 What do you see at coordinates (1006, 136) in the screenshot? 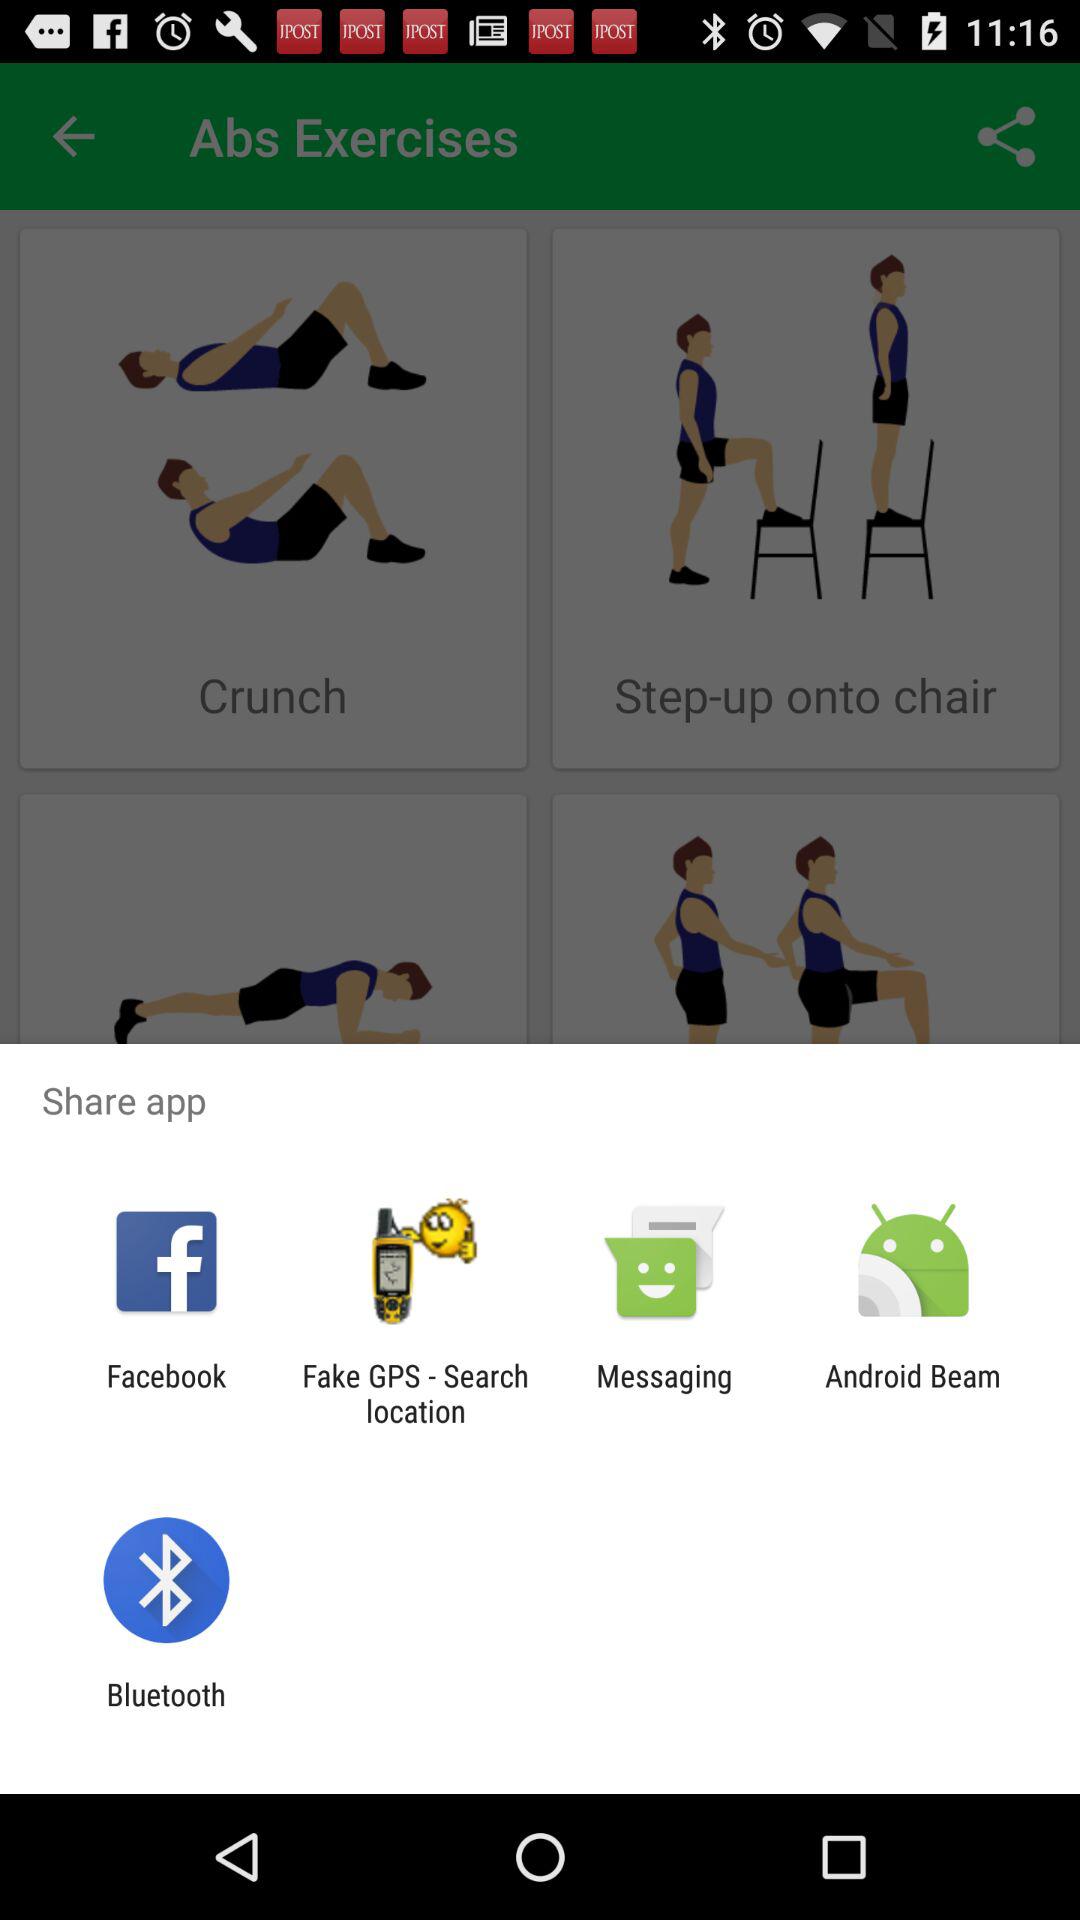
I see `press item next to abs exercises icon` at bounding box center [1006, 136].